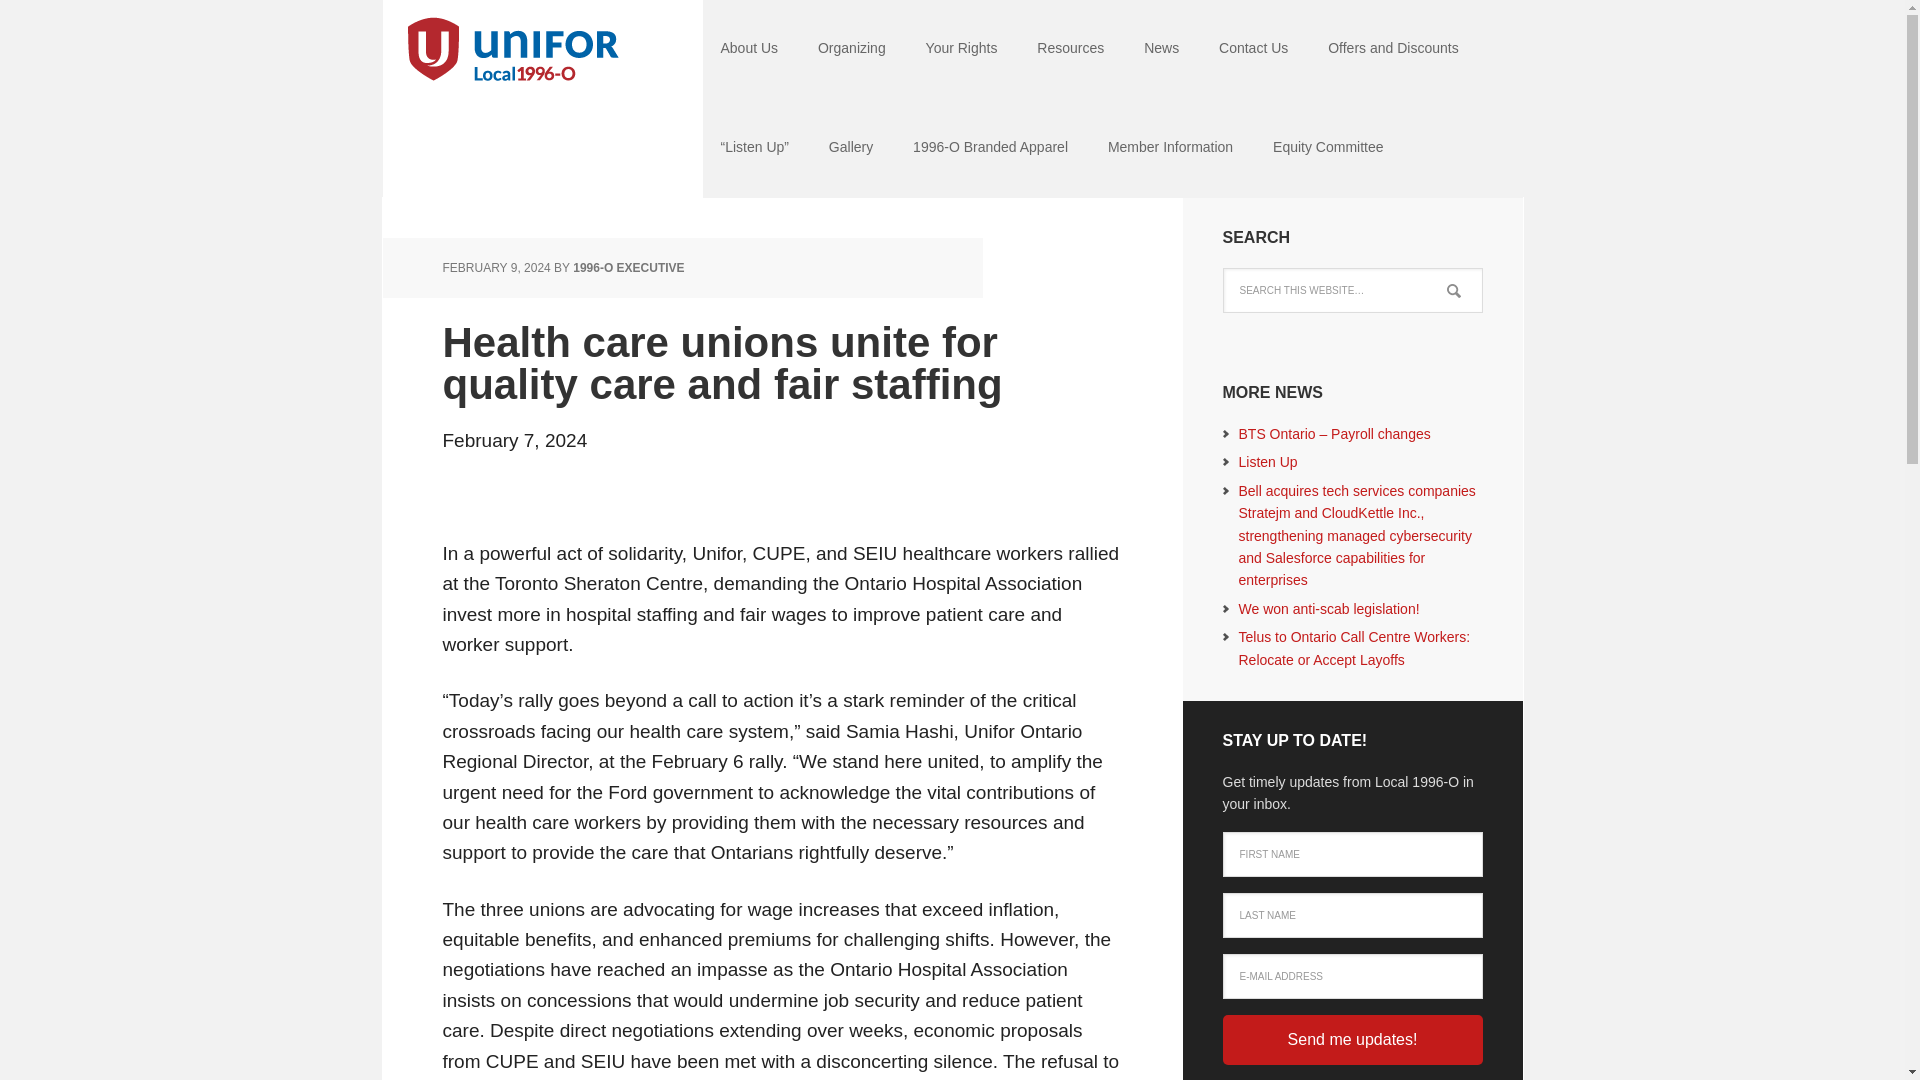 The width and height of the screenshot is (1920, 1080). I want to click on Offers and Discounts, so click(1392, 50).